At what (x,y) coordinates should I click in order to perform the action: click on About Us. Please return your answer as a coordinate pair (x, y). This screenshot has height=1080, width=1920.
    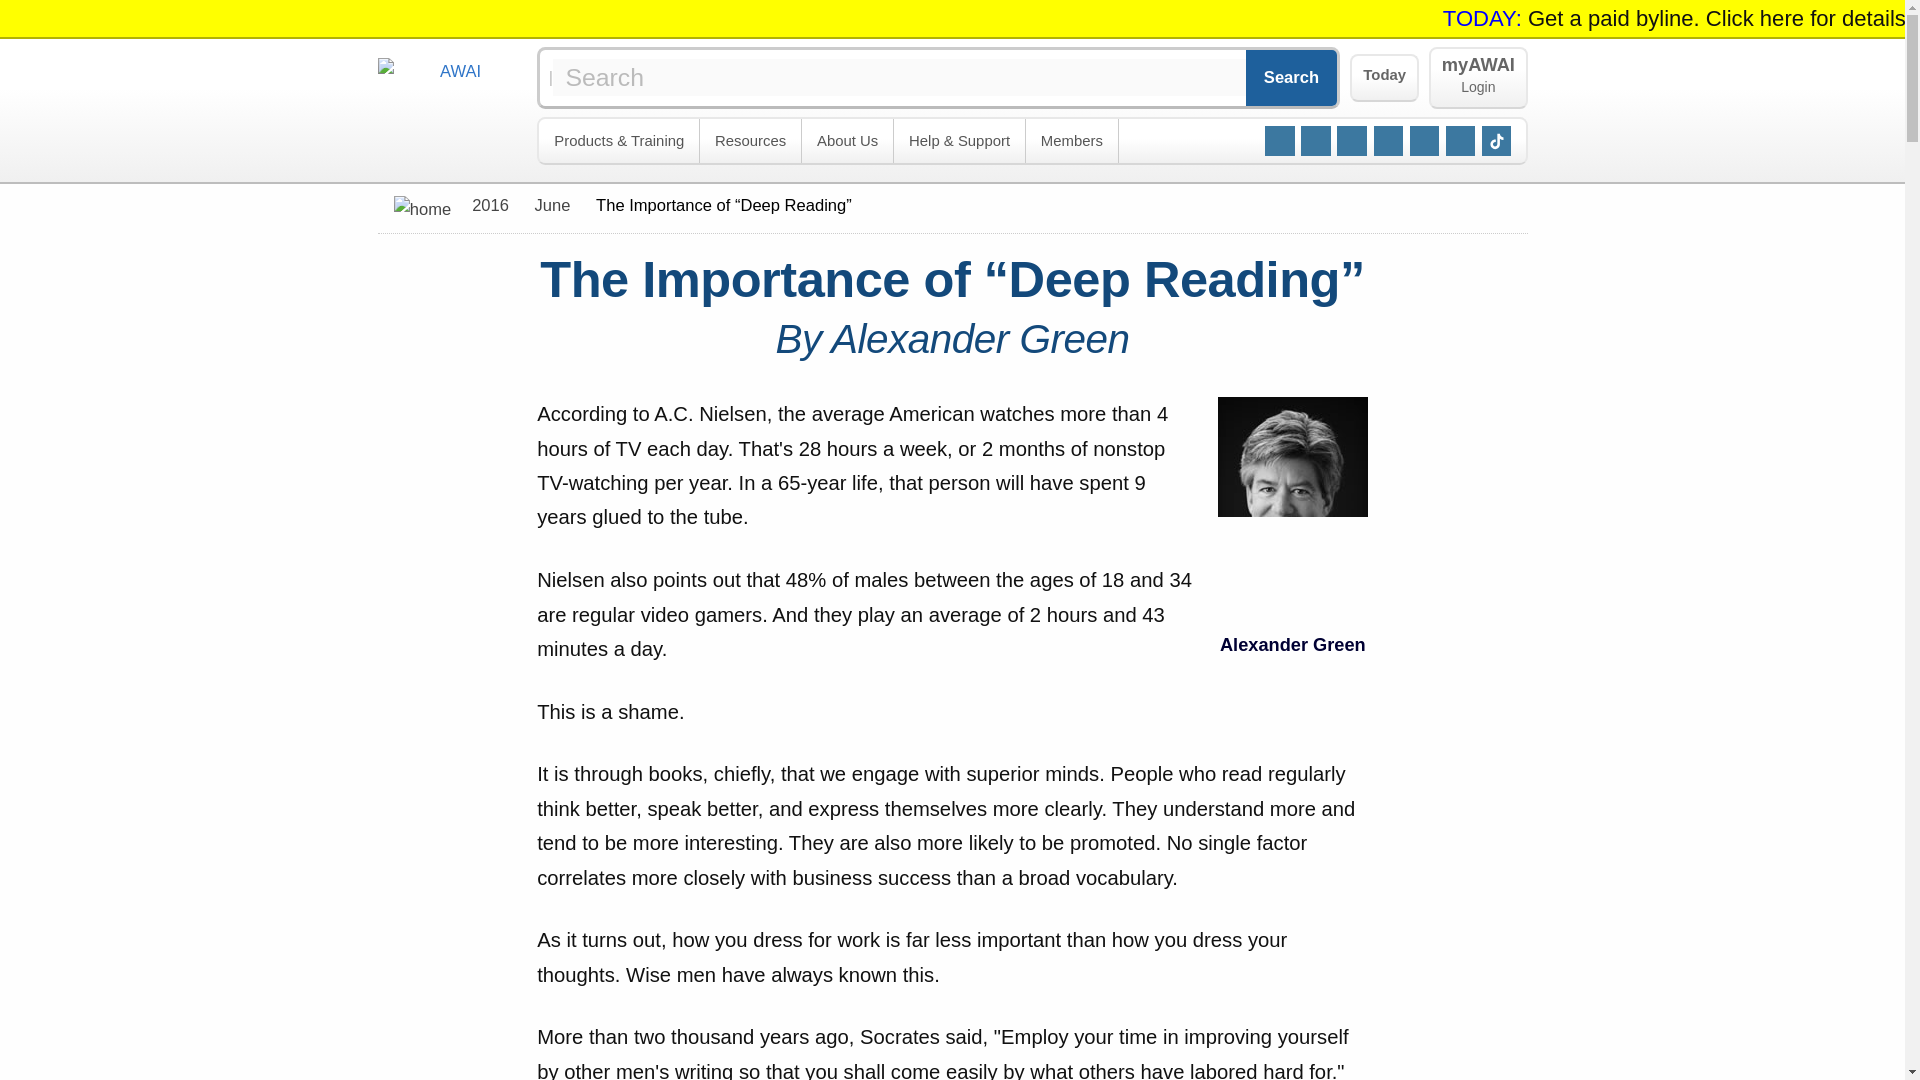
    Looking at the image, I should click on (1477, 78).